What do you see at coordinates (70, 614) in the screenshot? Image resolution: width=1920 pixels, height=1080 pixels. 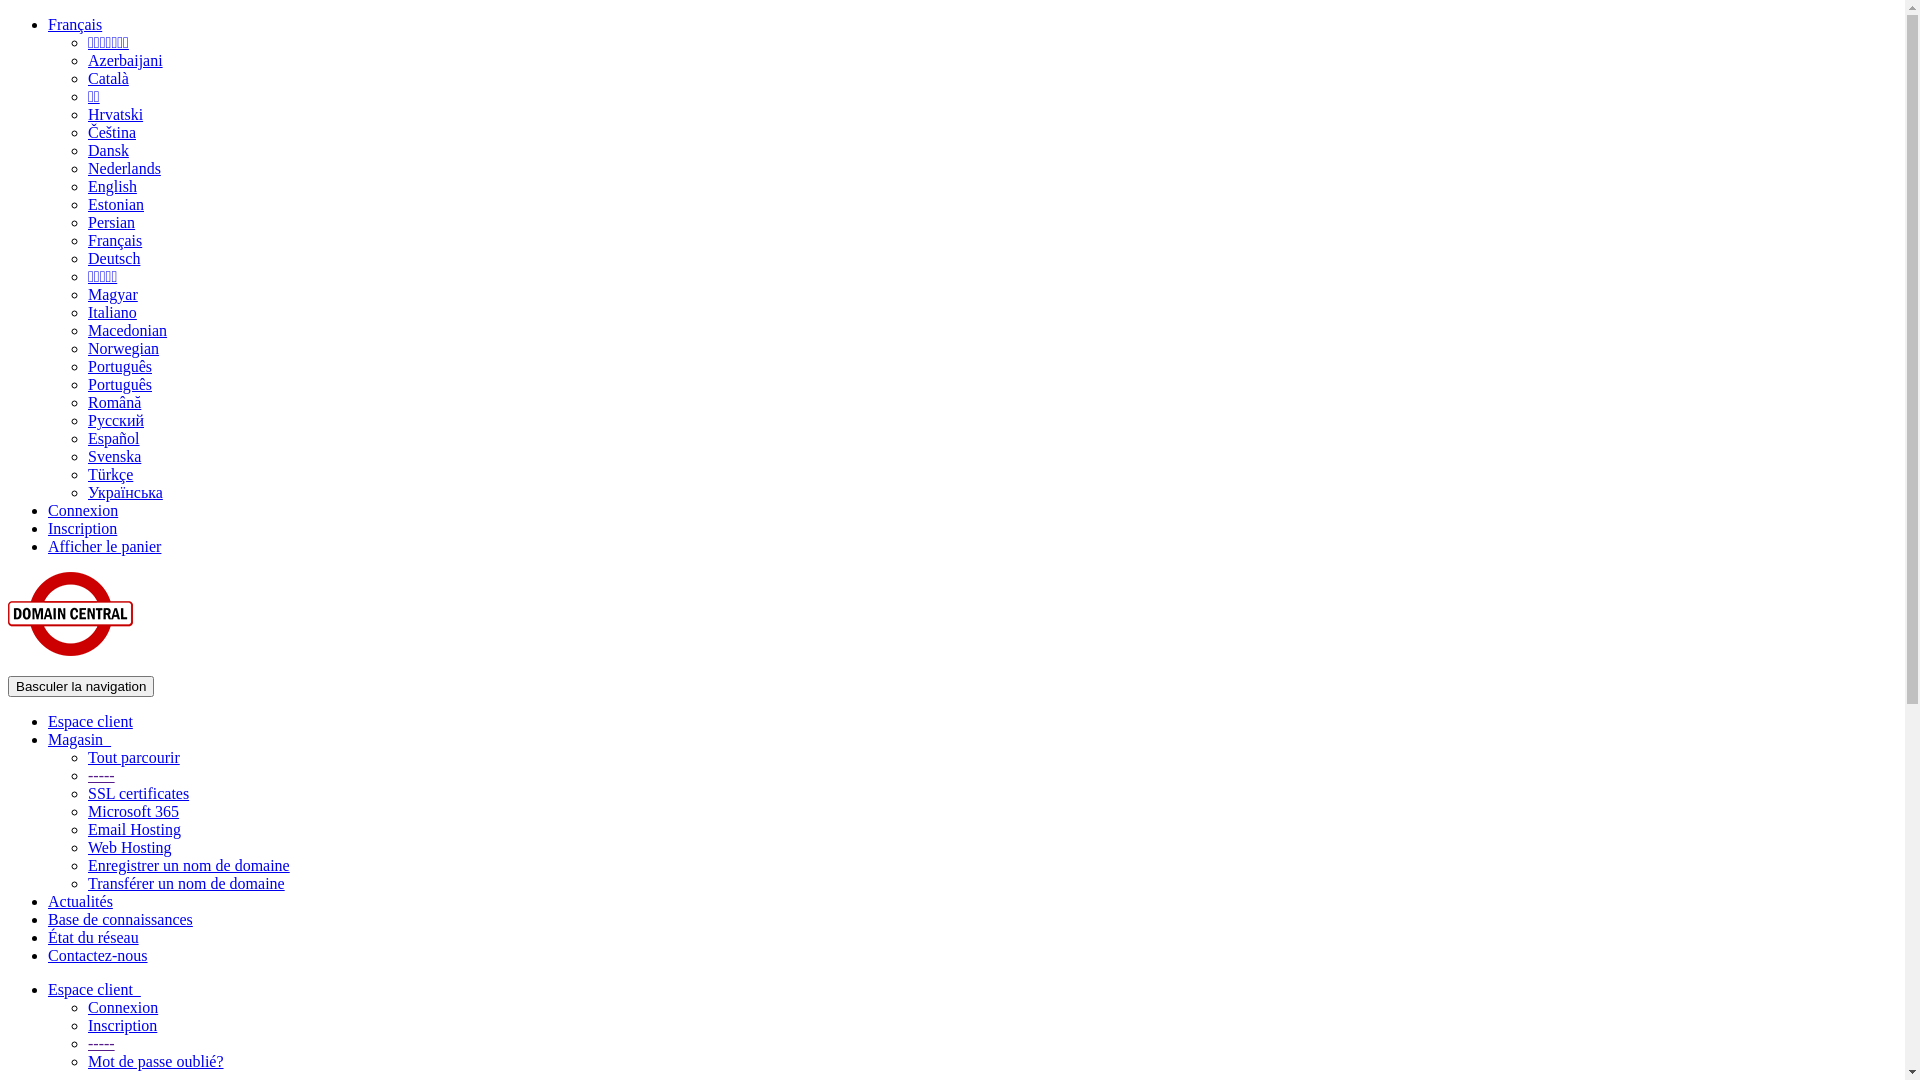 I see `Domain Central ANZ` at bounding box center [70, 614].